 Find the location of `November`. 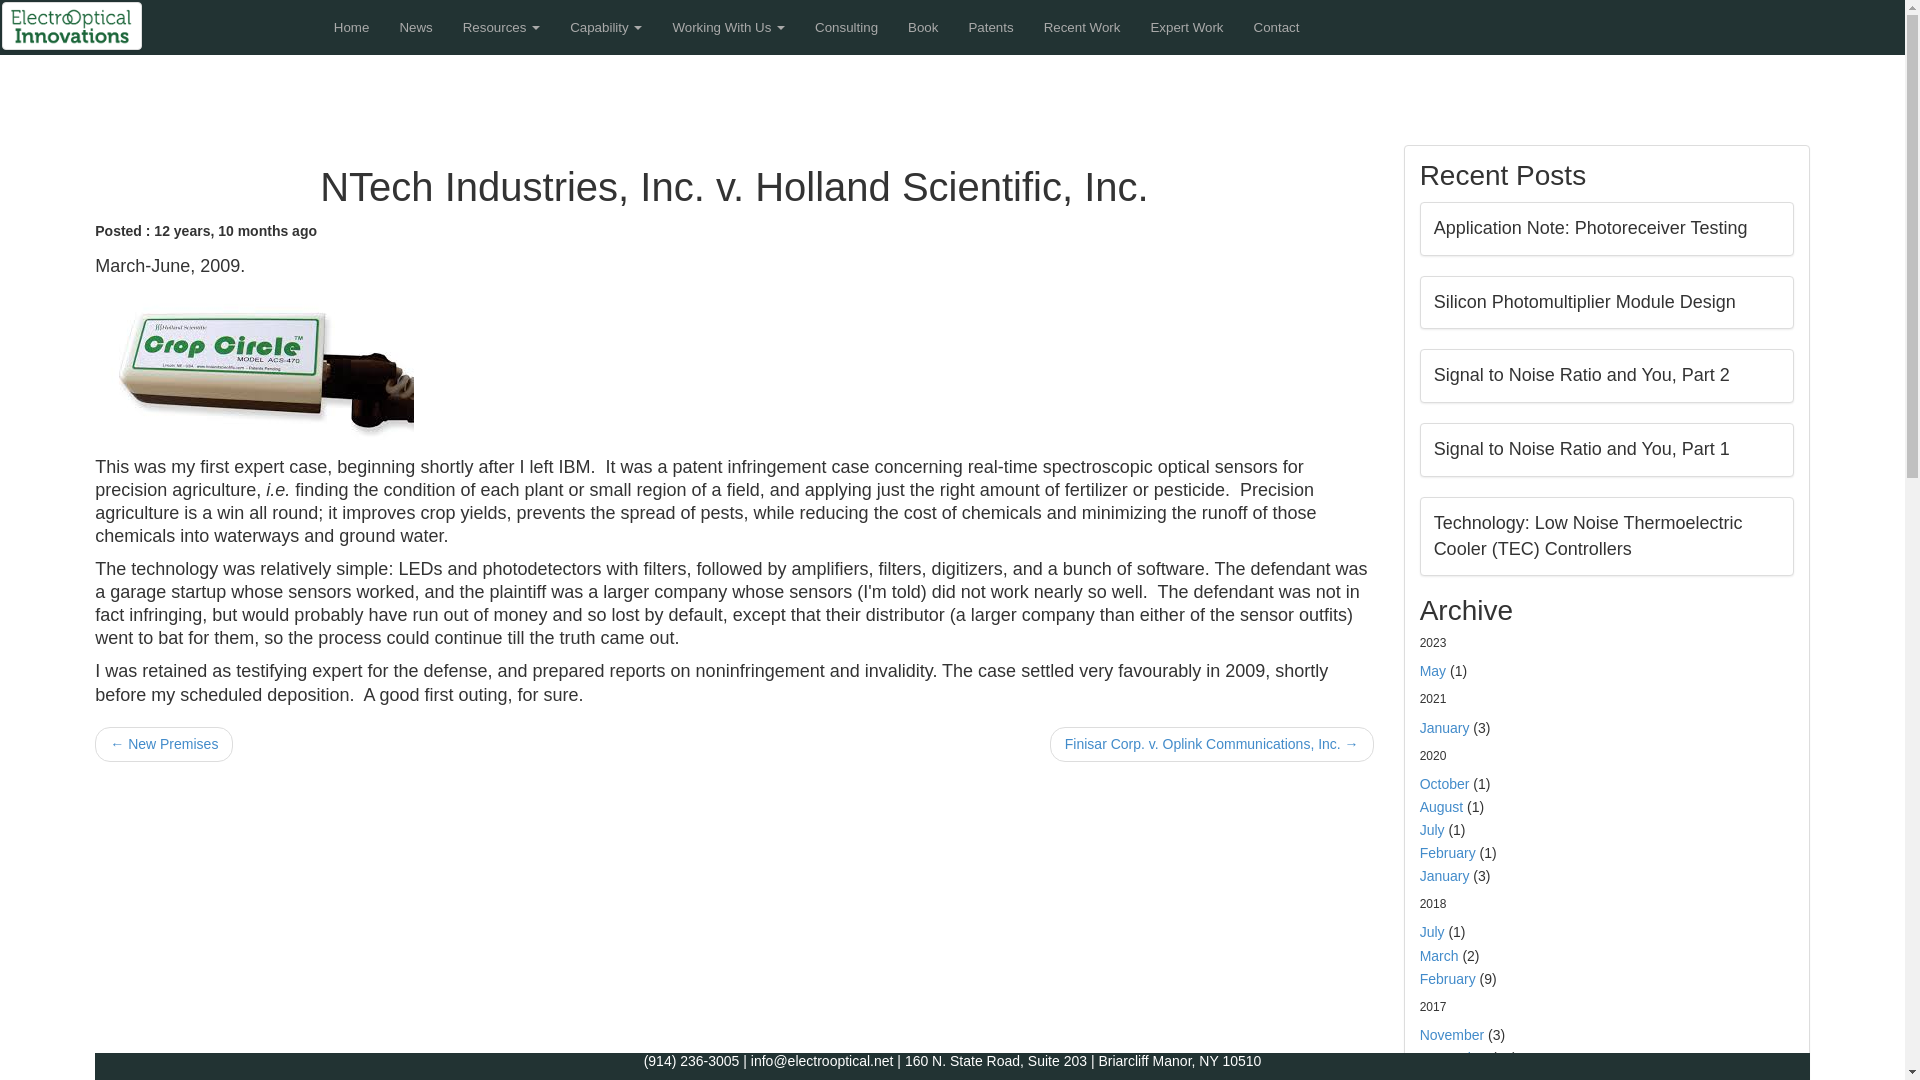

November is located at coordinates (1452, 1035).